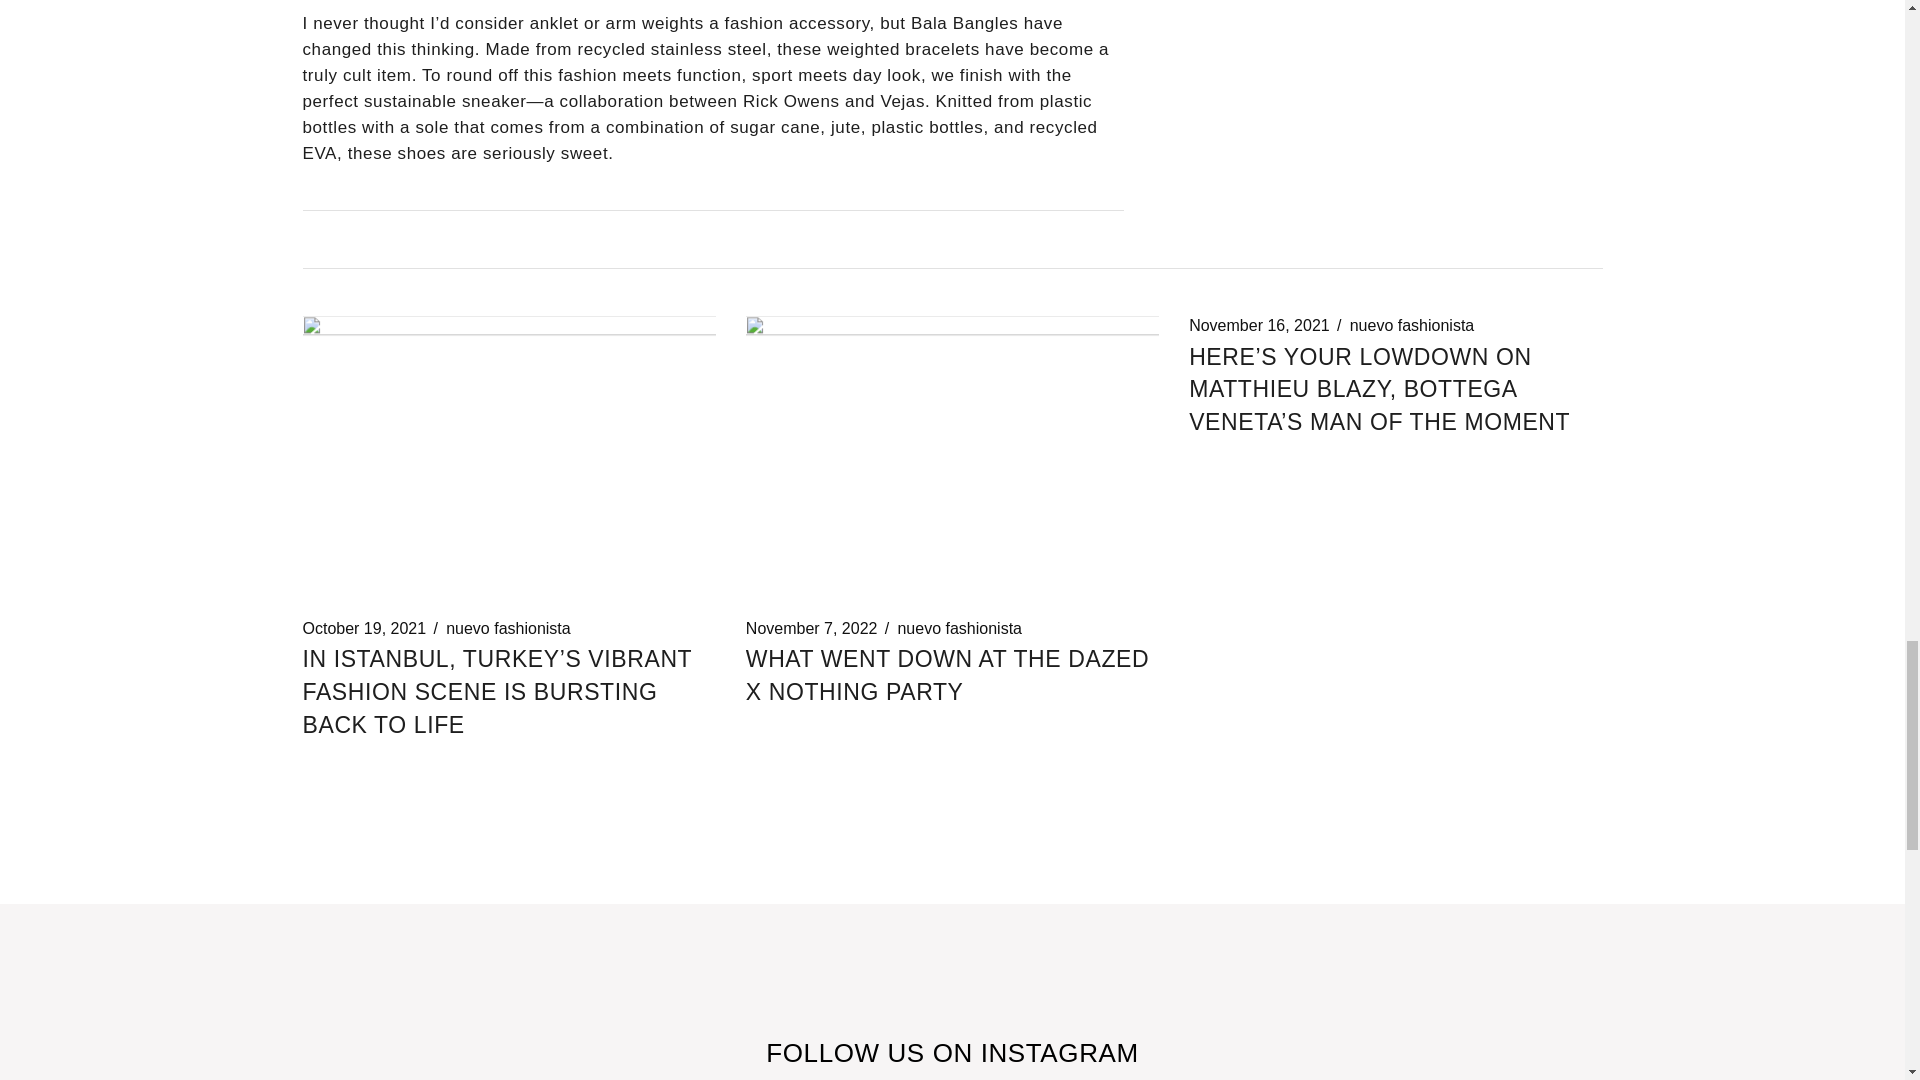  I want to click on October 19, 2021, so click(364, 628).